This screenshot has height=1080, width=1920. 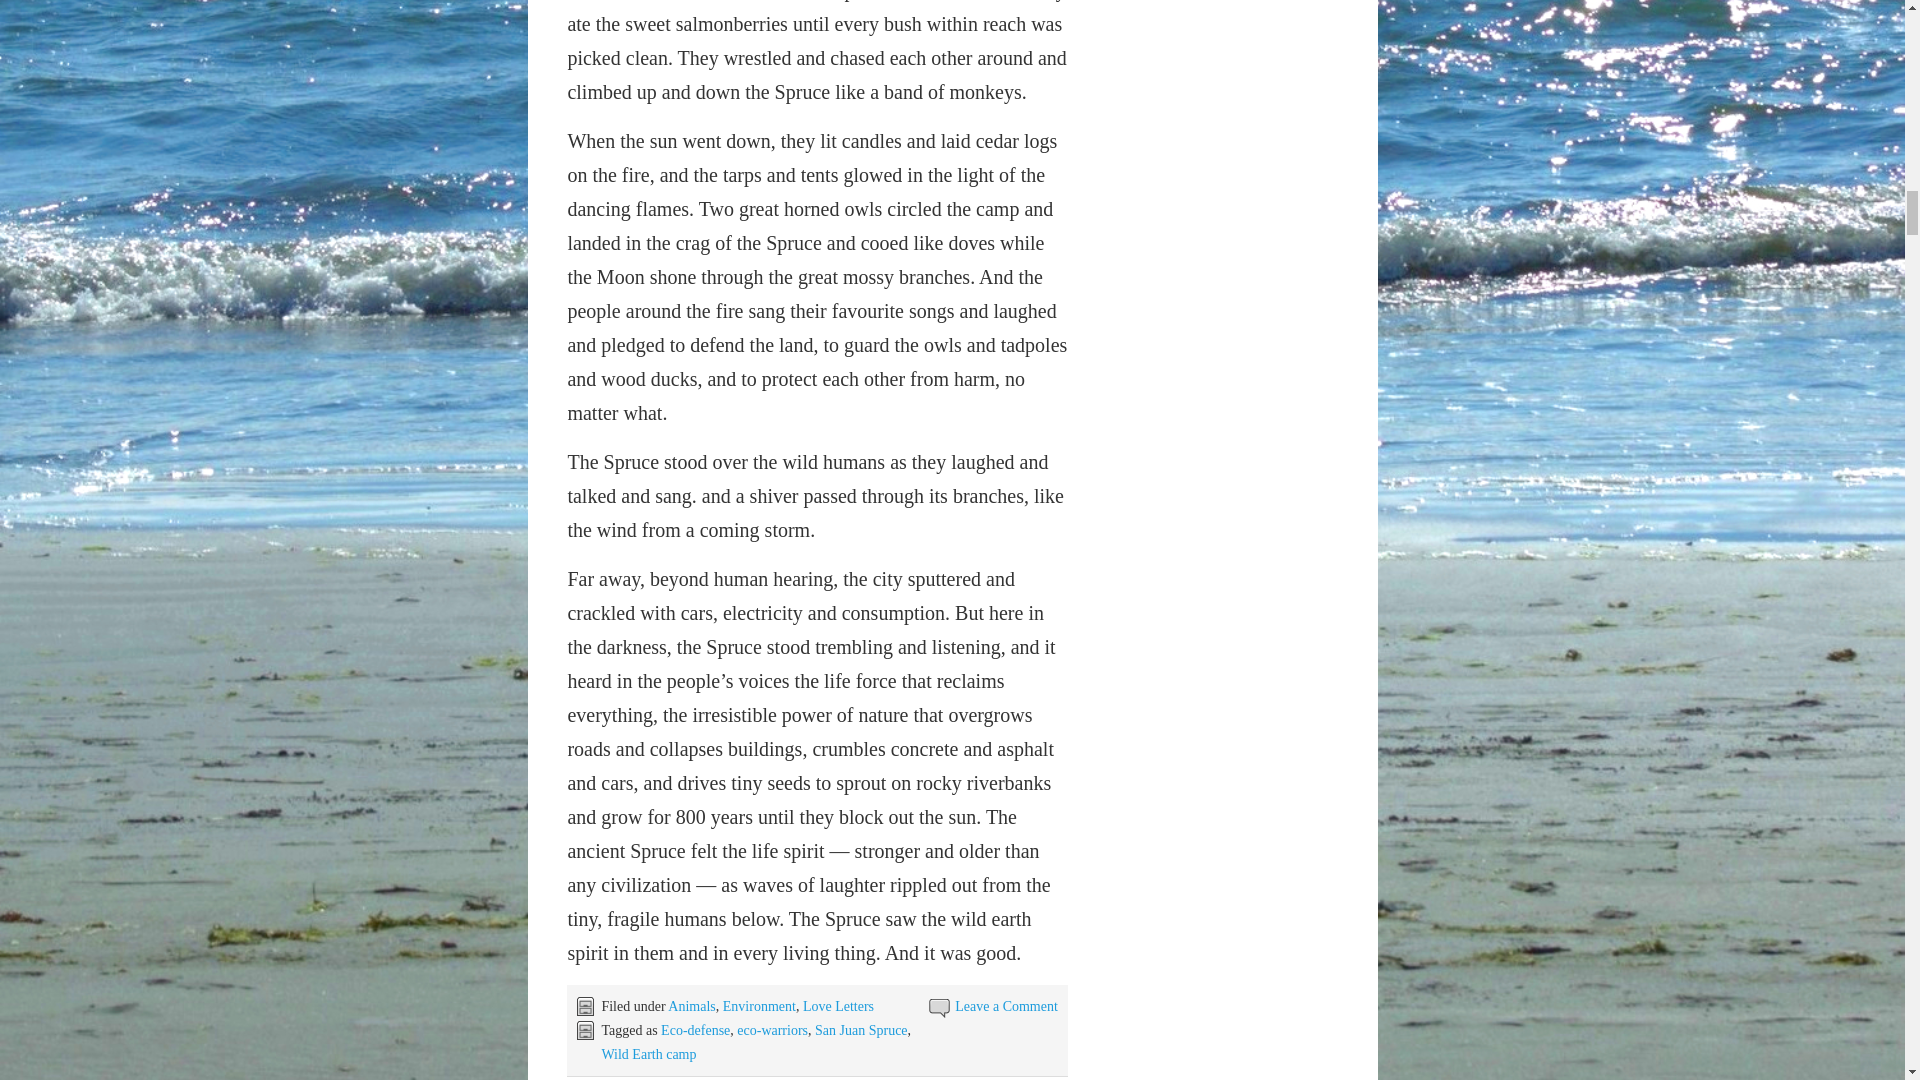 What do you see at coordinates (838, 1006) in the screenshot?
I see `Love Letters` at bounding box center [838, 1006].